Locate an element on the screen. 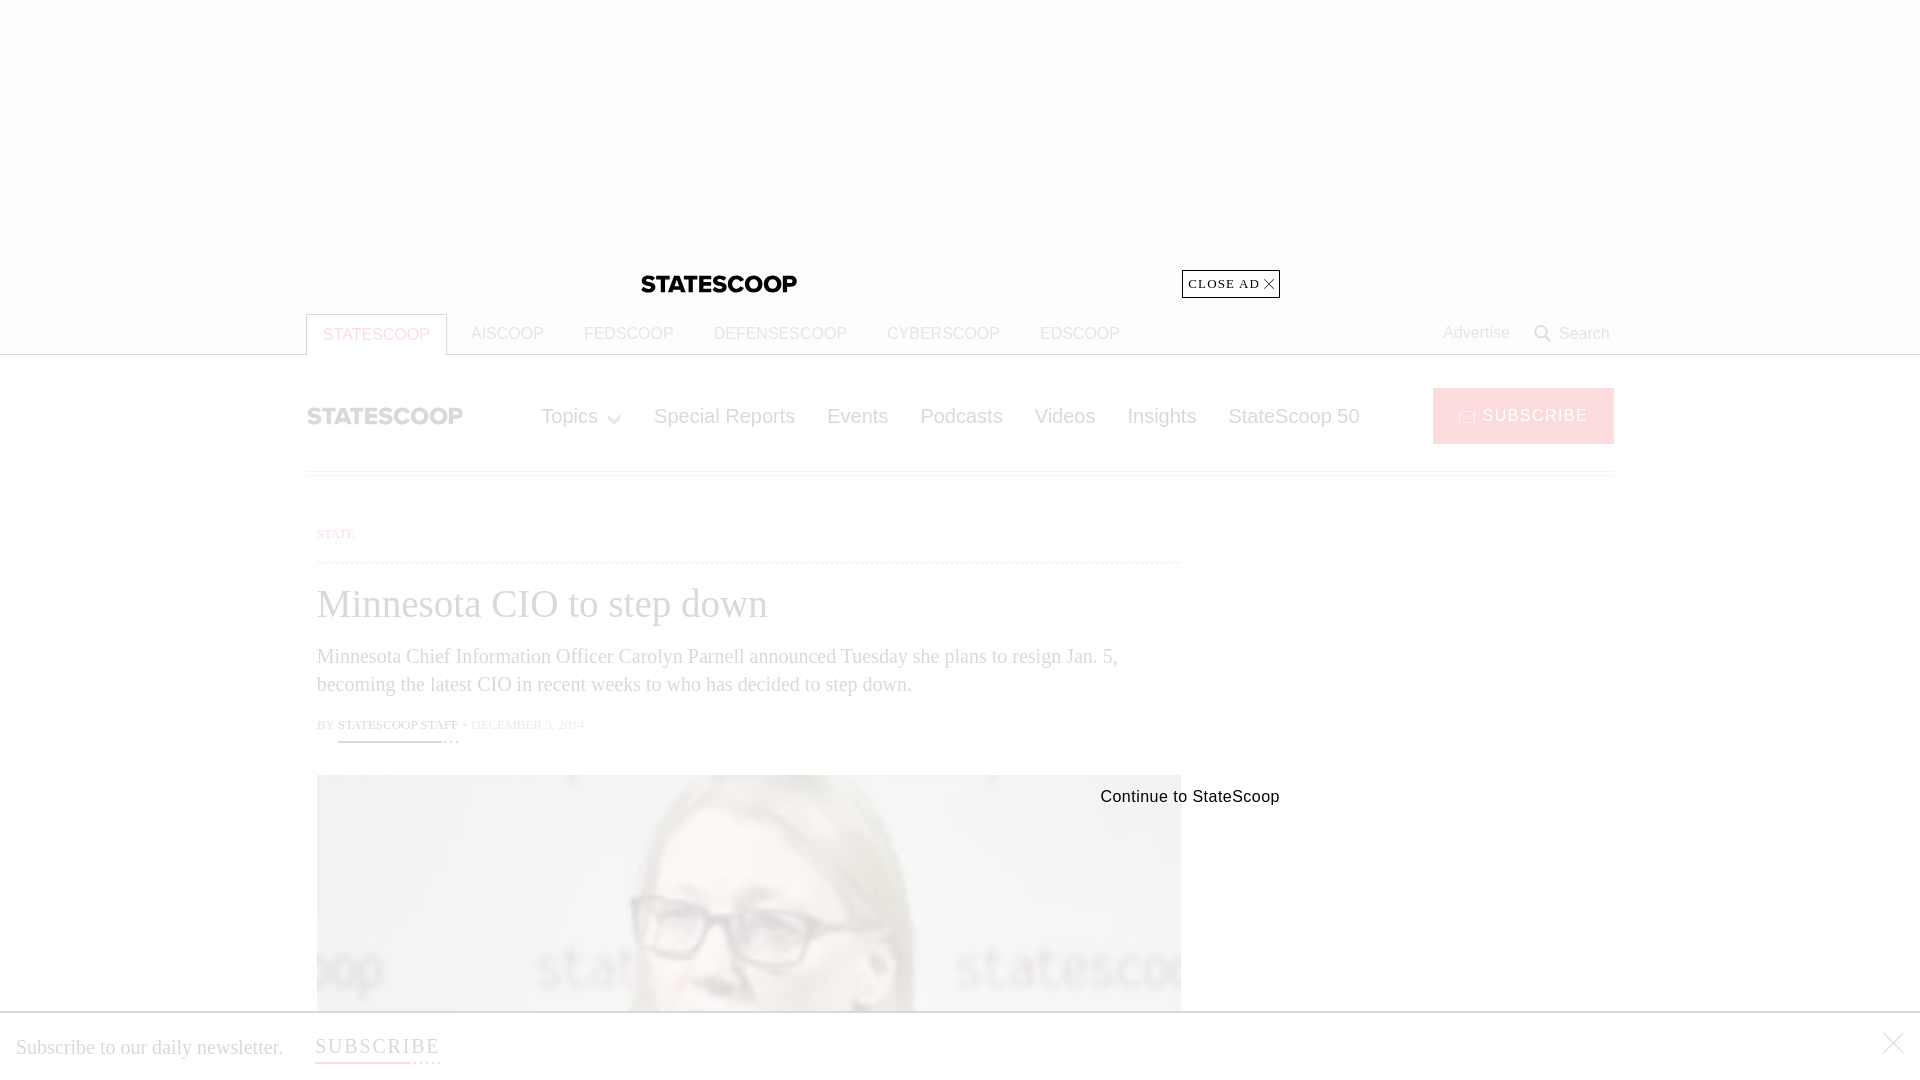  3rd party ad content is located at coordinates (1453, 648).